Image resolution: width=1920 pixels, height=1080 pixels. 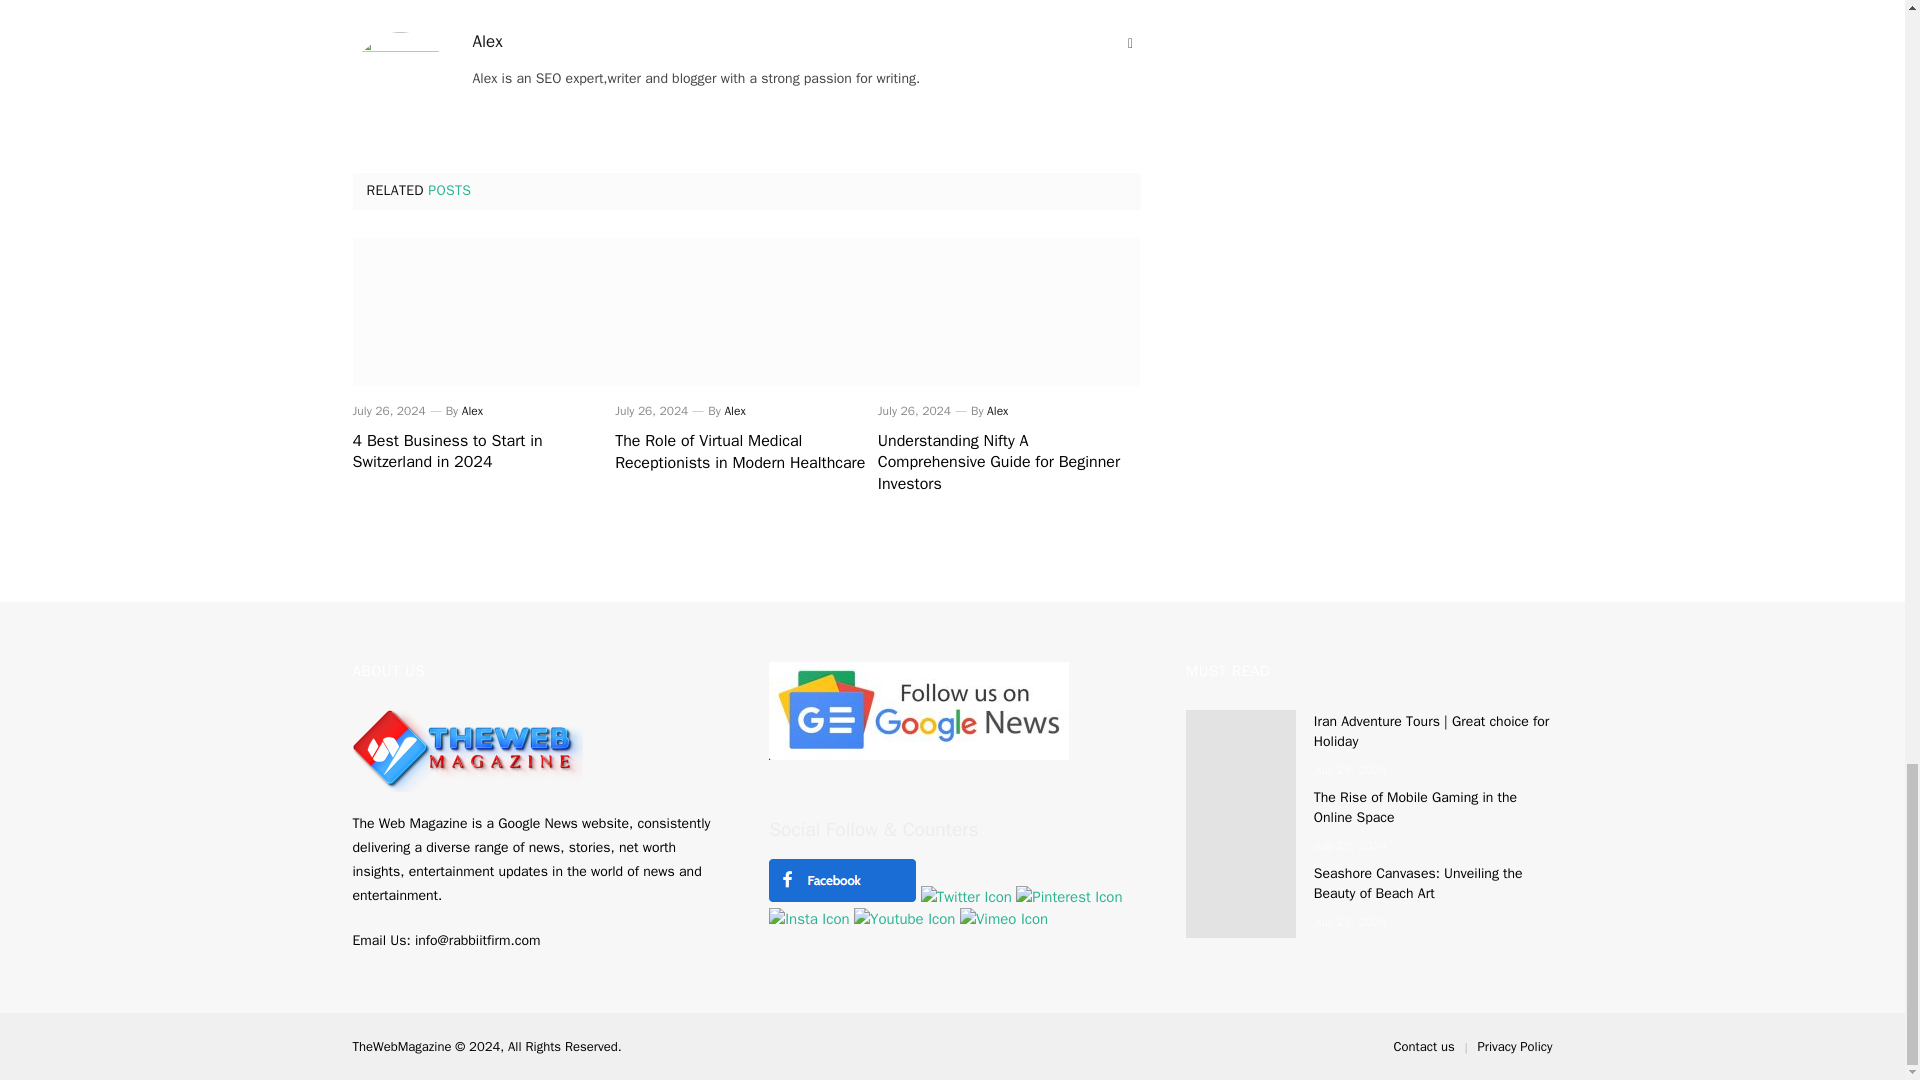 What do you see at coordinates (486, 42) in the screenshot?
I see `Alex` at bounding box center [486, 42].